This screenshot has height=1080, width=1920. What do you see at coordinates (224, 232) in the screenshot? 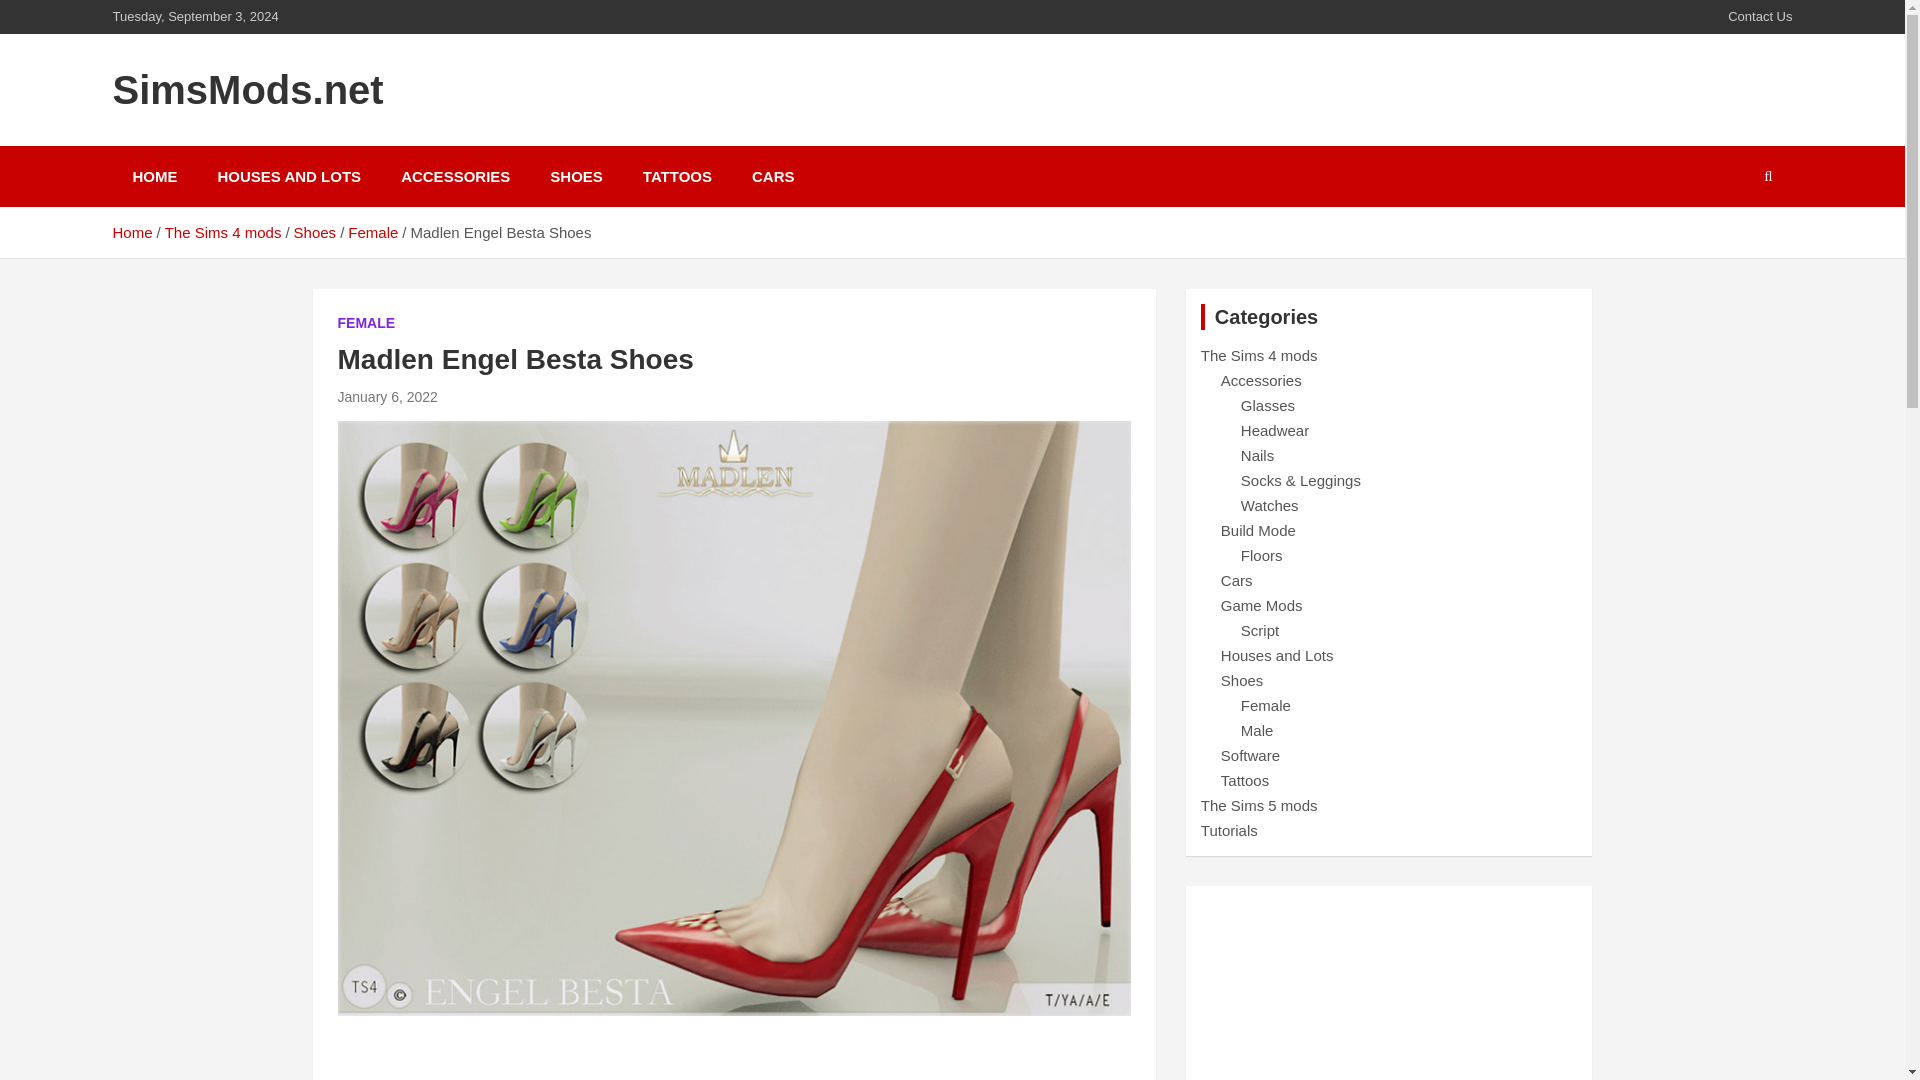
I see `The Sims 4 mods` at bounding box center [224, 232].